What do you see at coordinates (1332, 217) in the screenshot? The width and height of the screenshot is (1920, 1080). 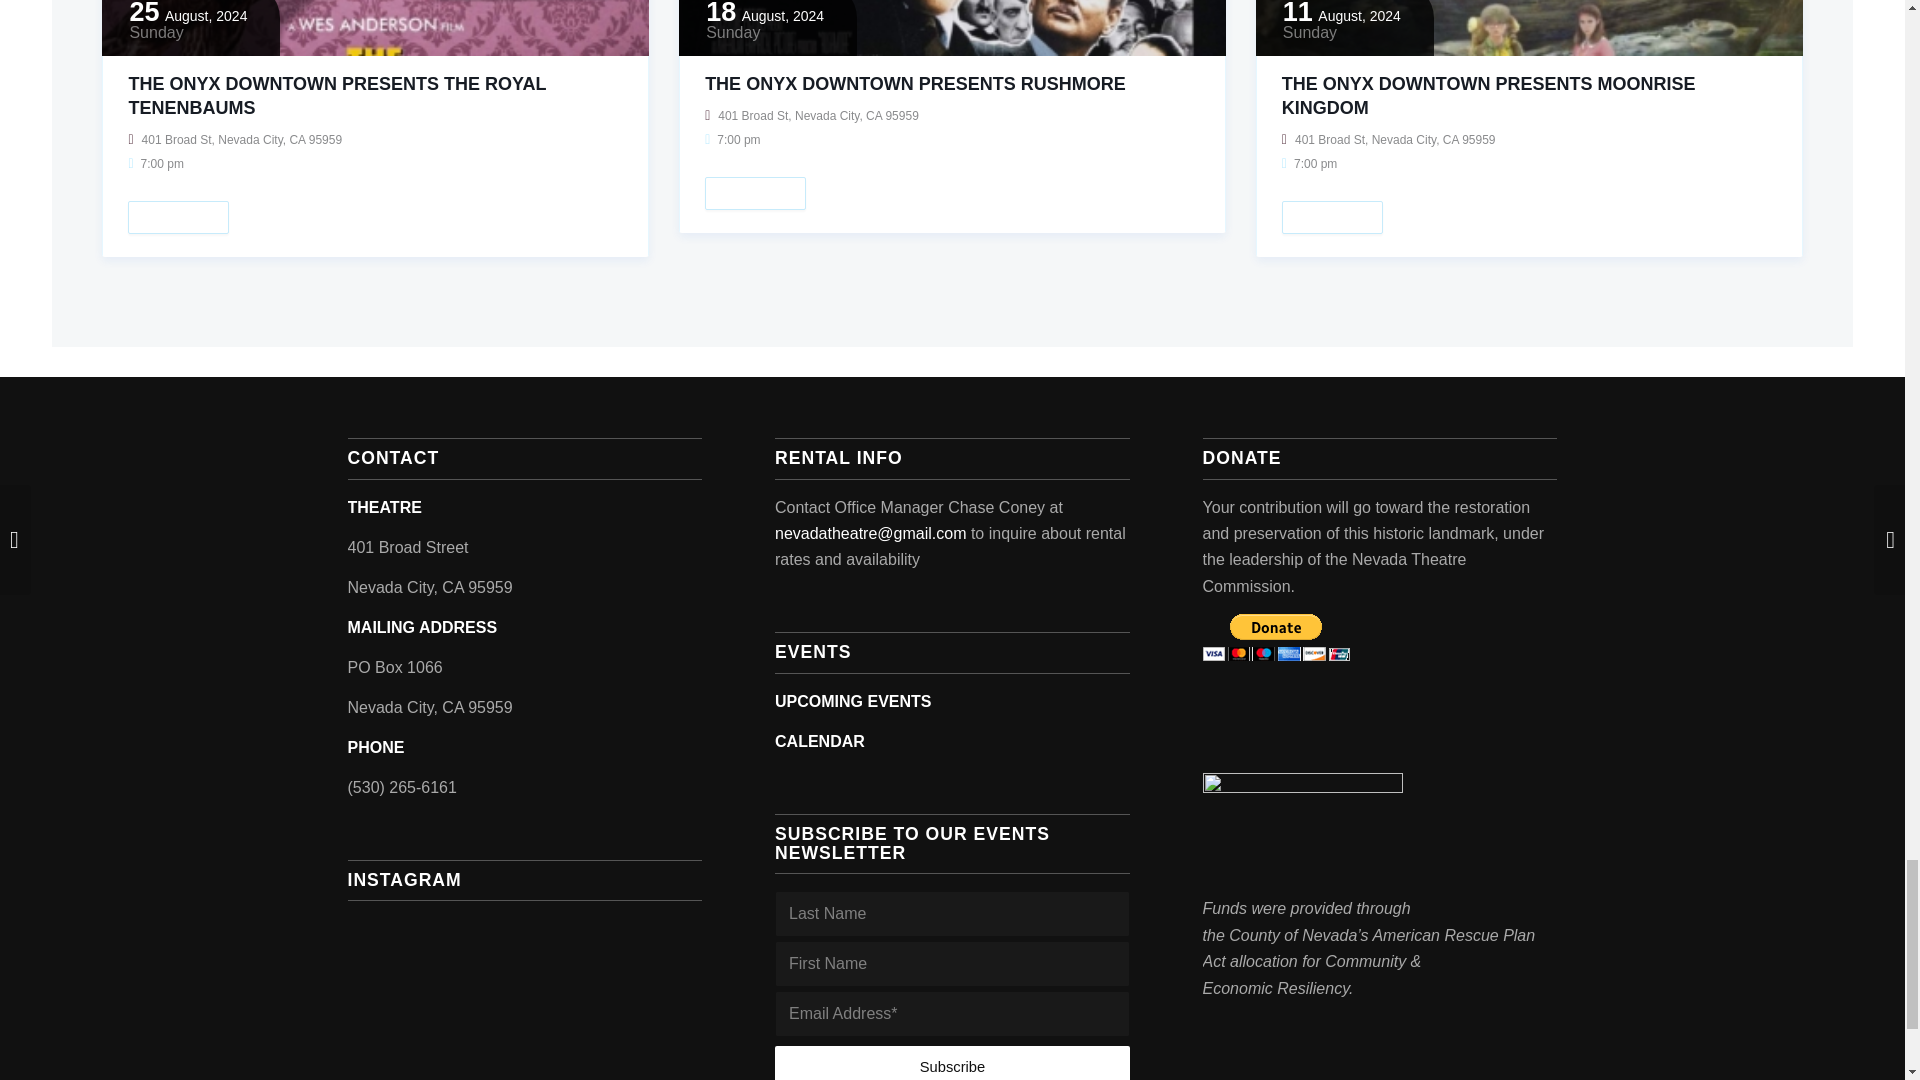 I see `VIEW DETAIL` at bounding box center [1332, 217].